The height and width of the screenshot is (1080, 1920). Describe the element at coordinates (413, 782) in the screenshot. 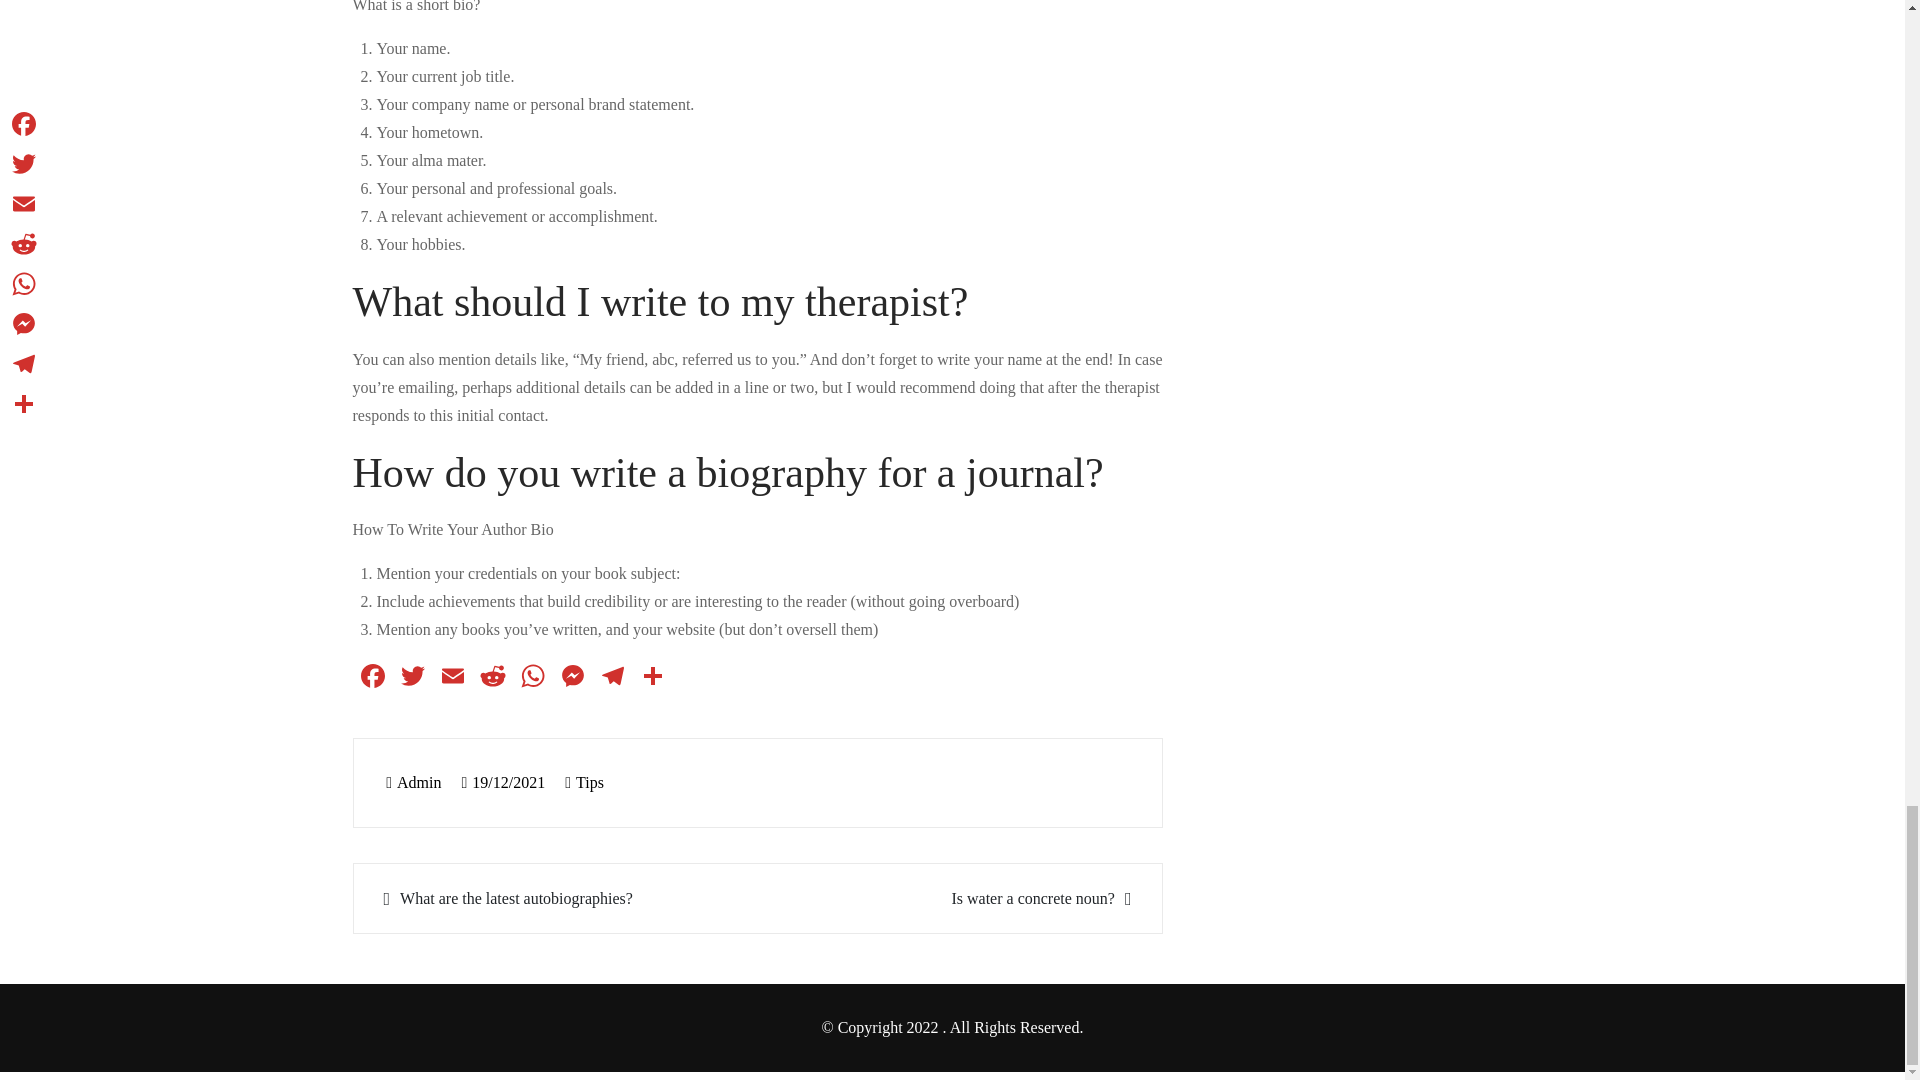

I see `Admin` at that location.